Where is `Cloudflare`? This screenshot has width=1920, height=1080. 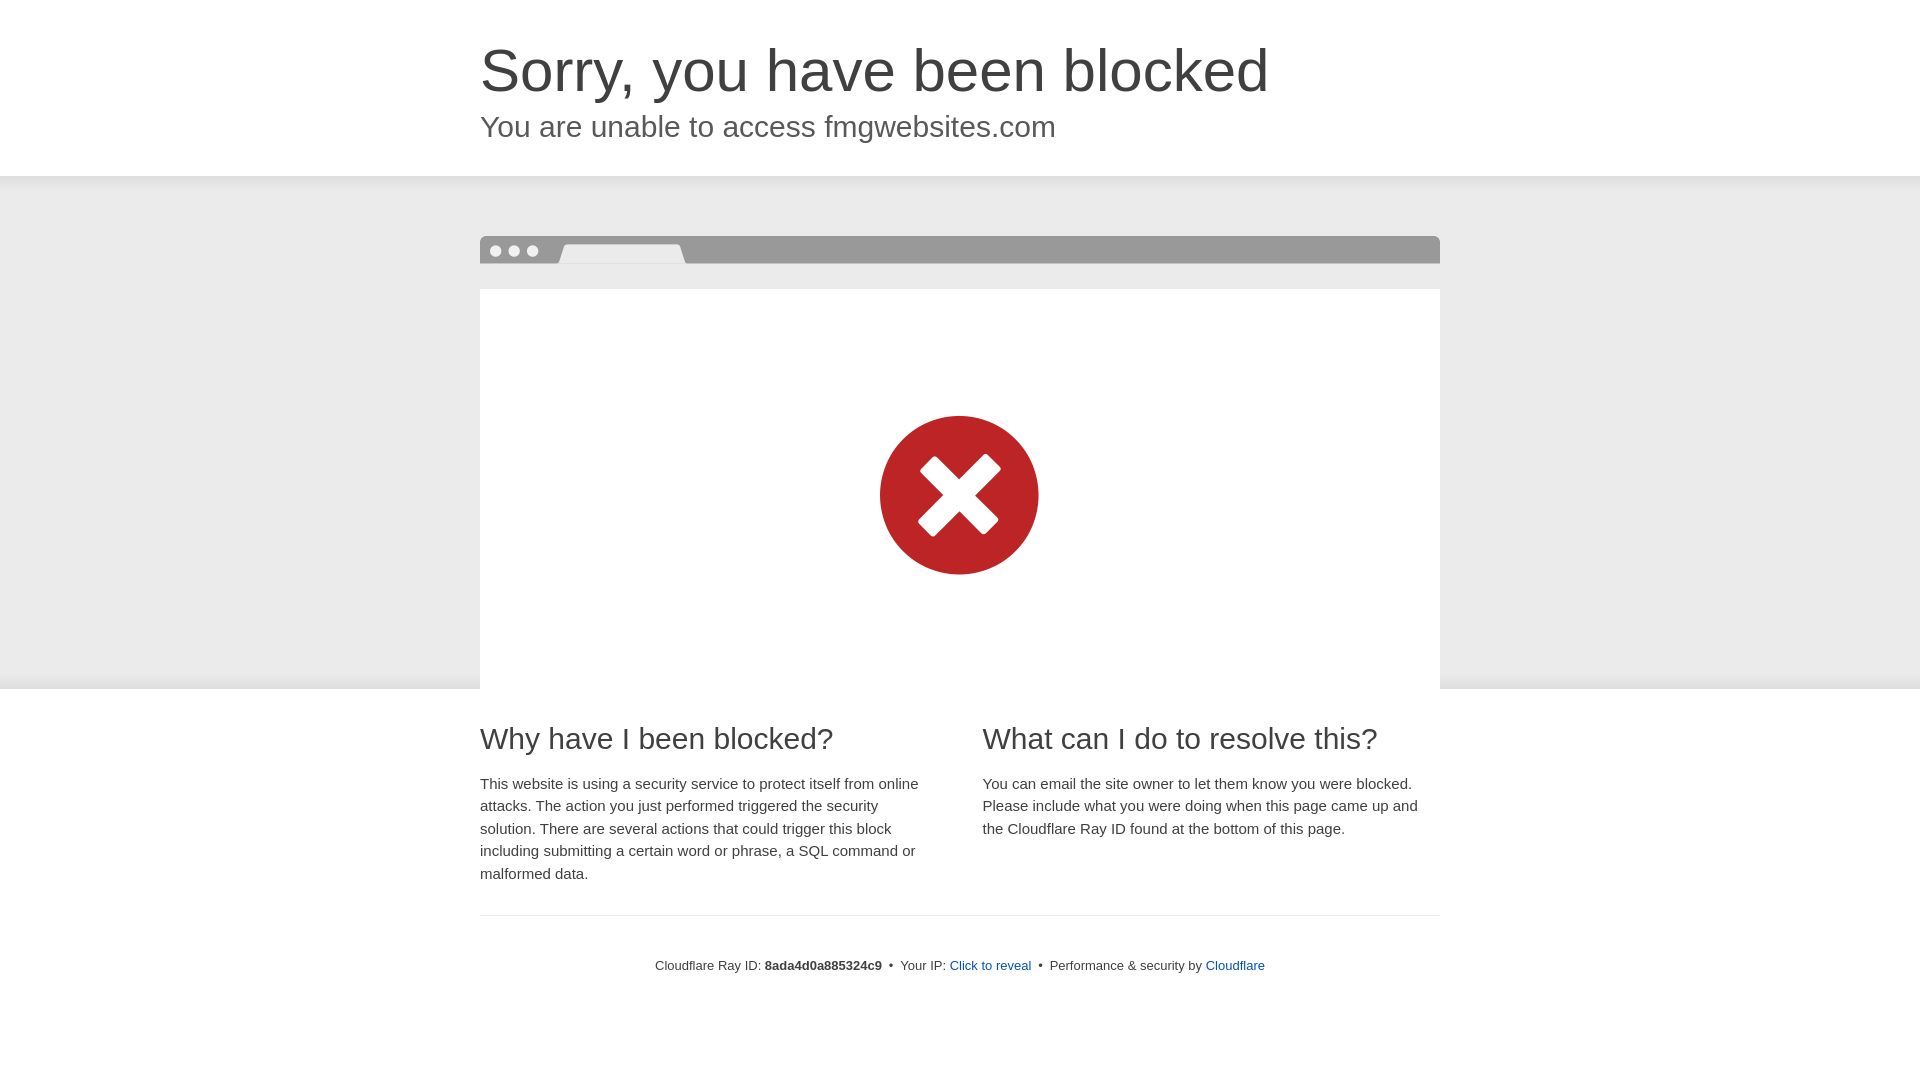 Cloudflare is located at coordinates (1235, 965).